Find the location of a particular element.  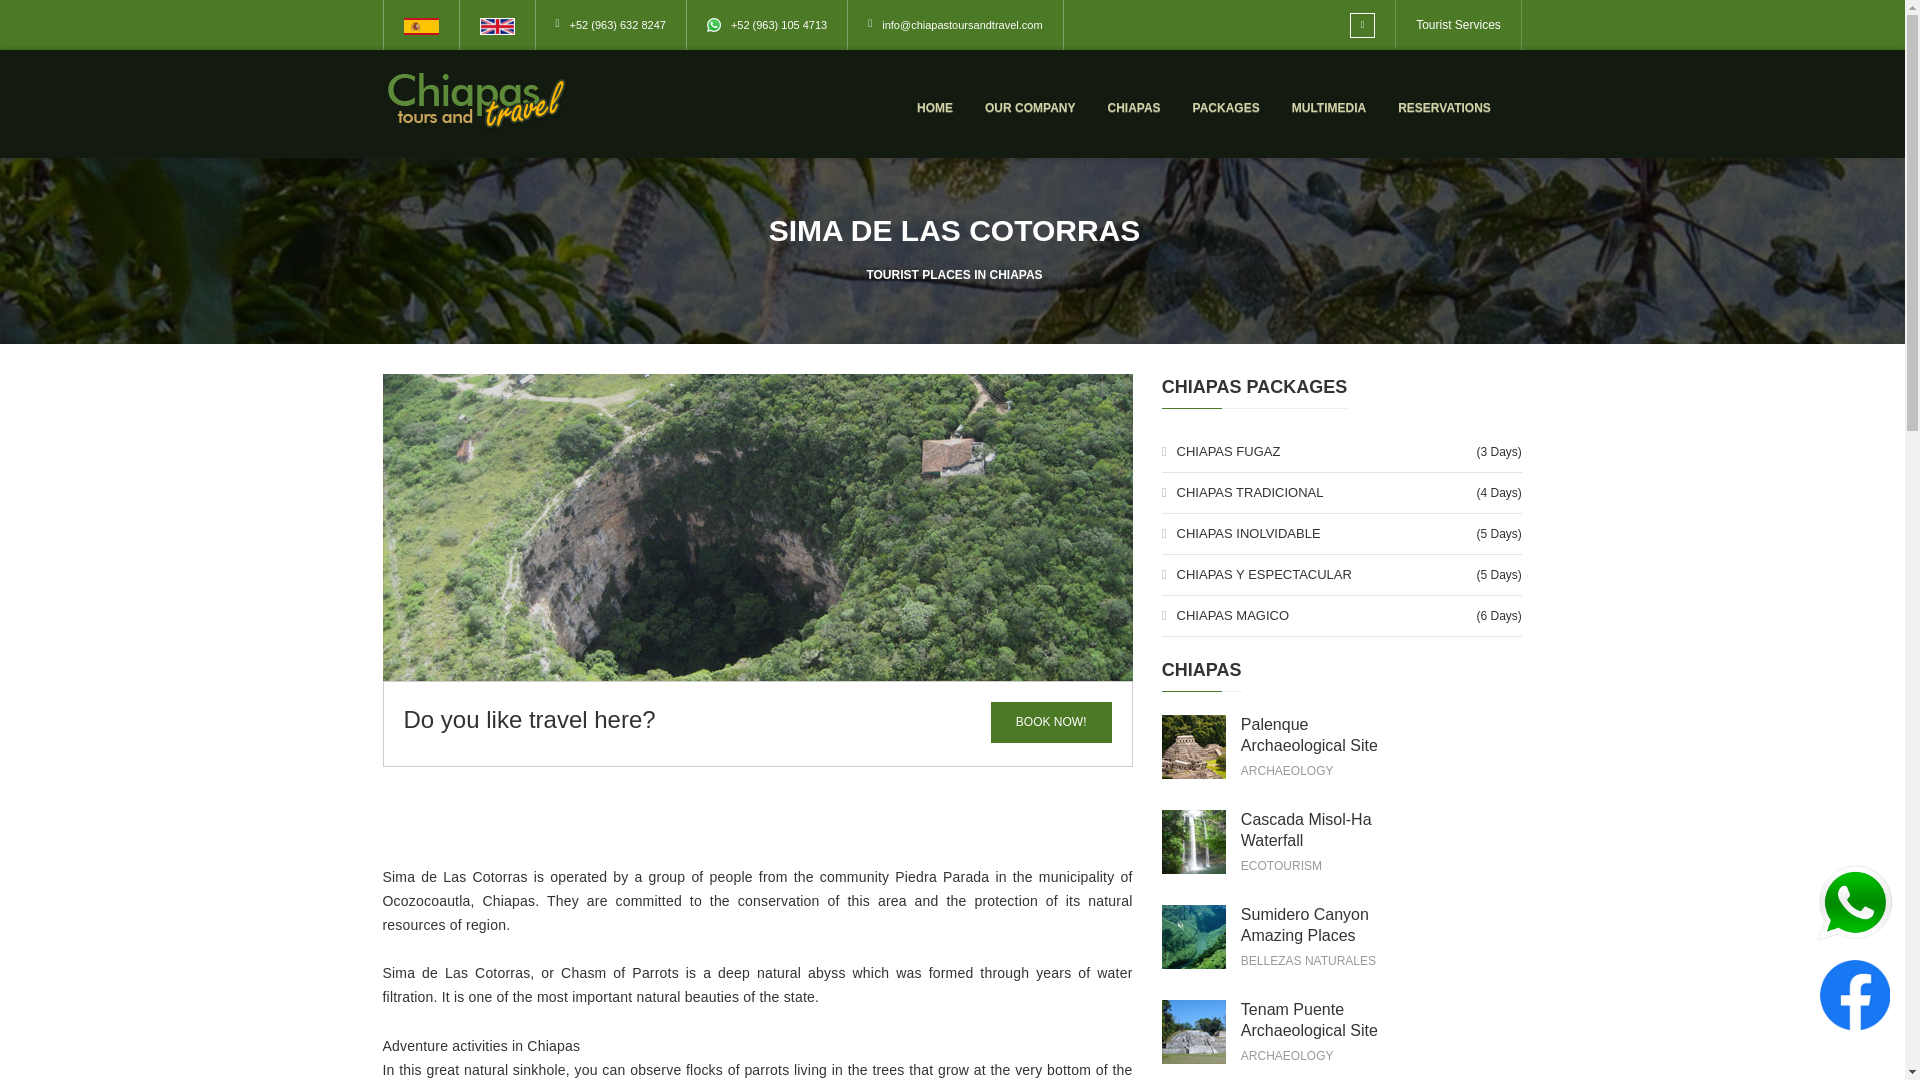

OUR COMPANY is located at coordinates (1030, 108).